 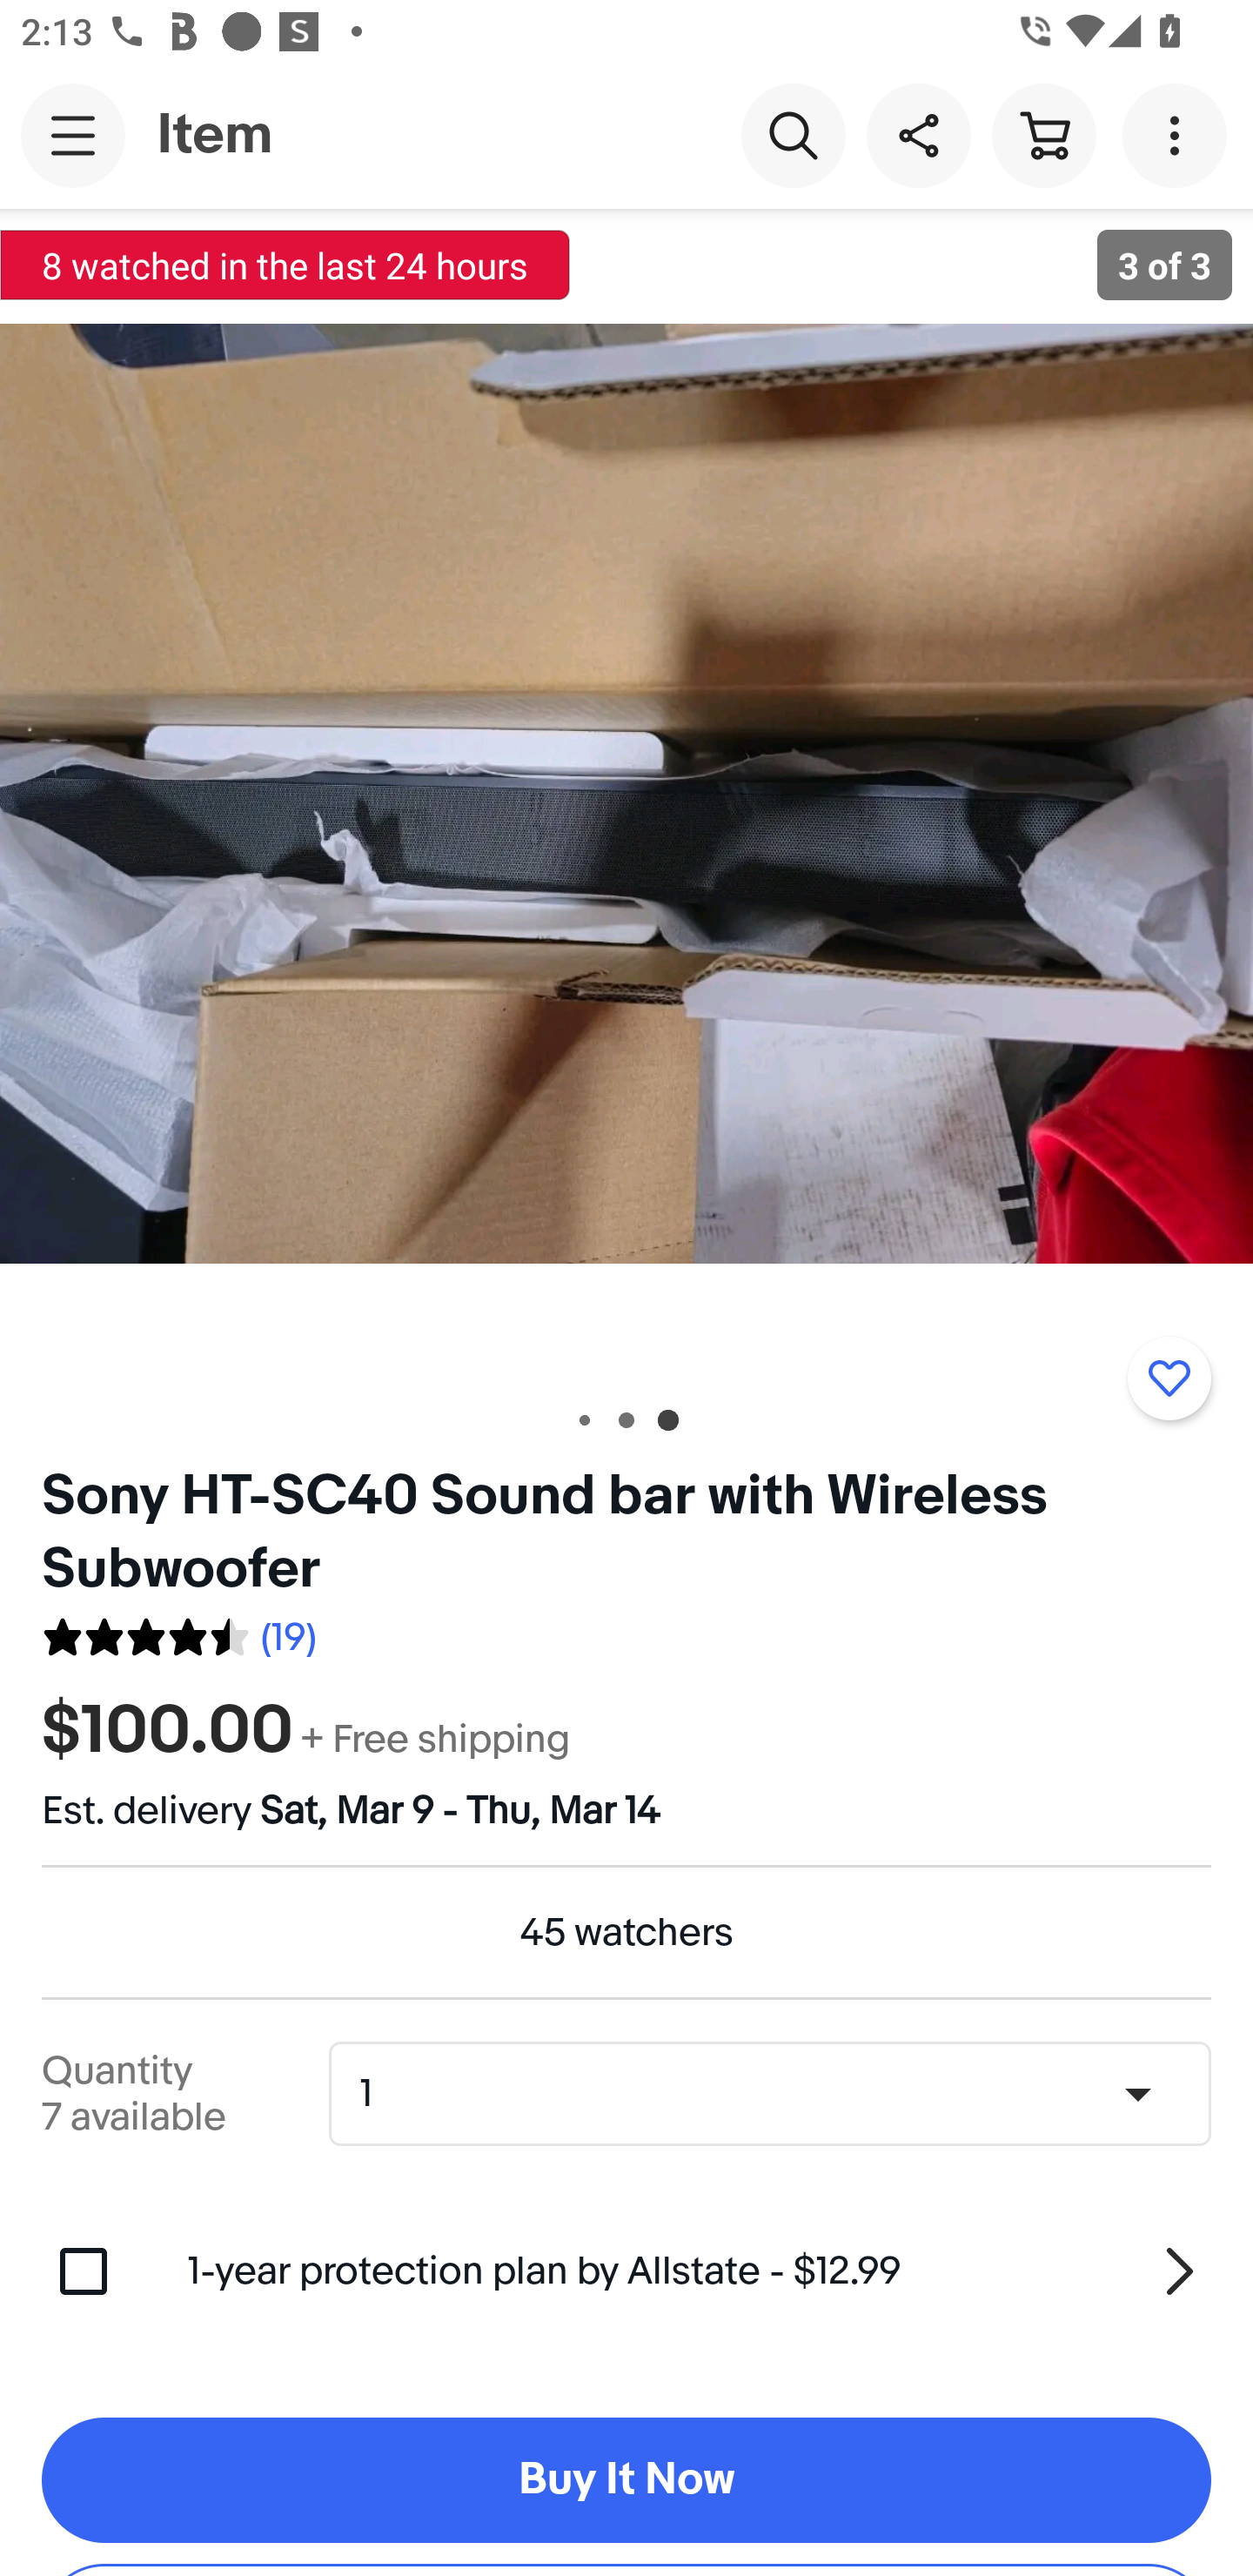 I want to click on Quantity,1,7 available 1, so click(x=780, y=2094).